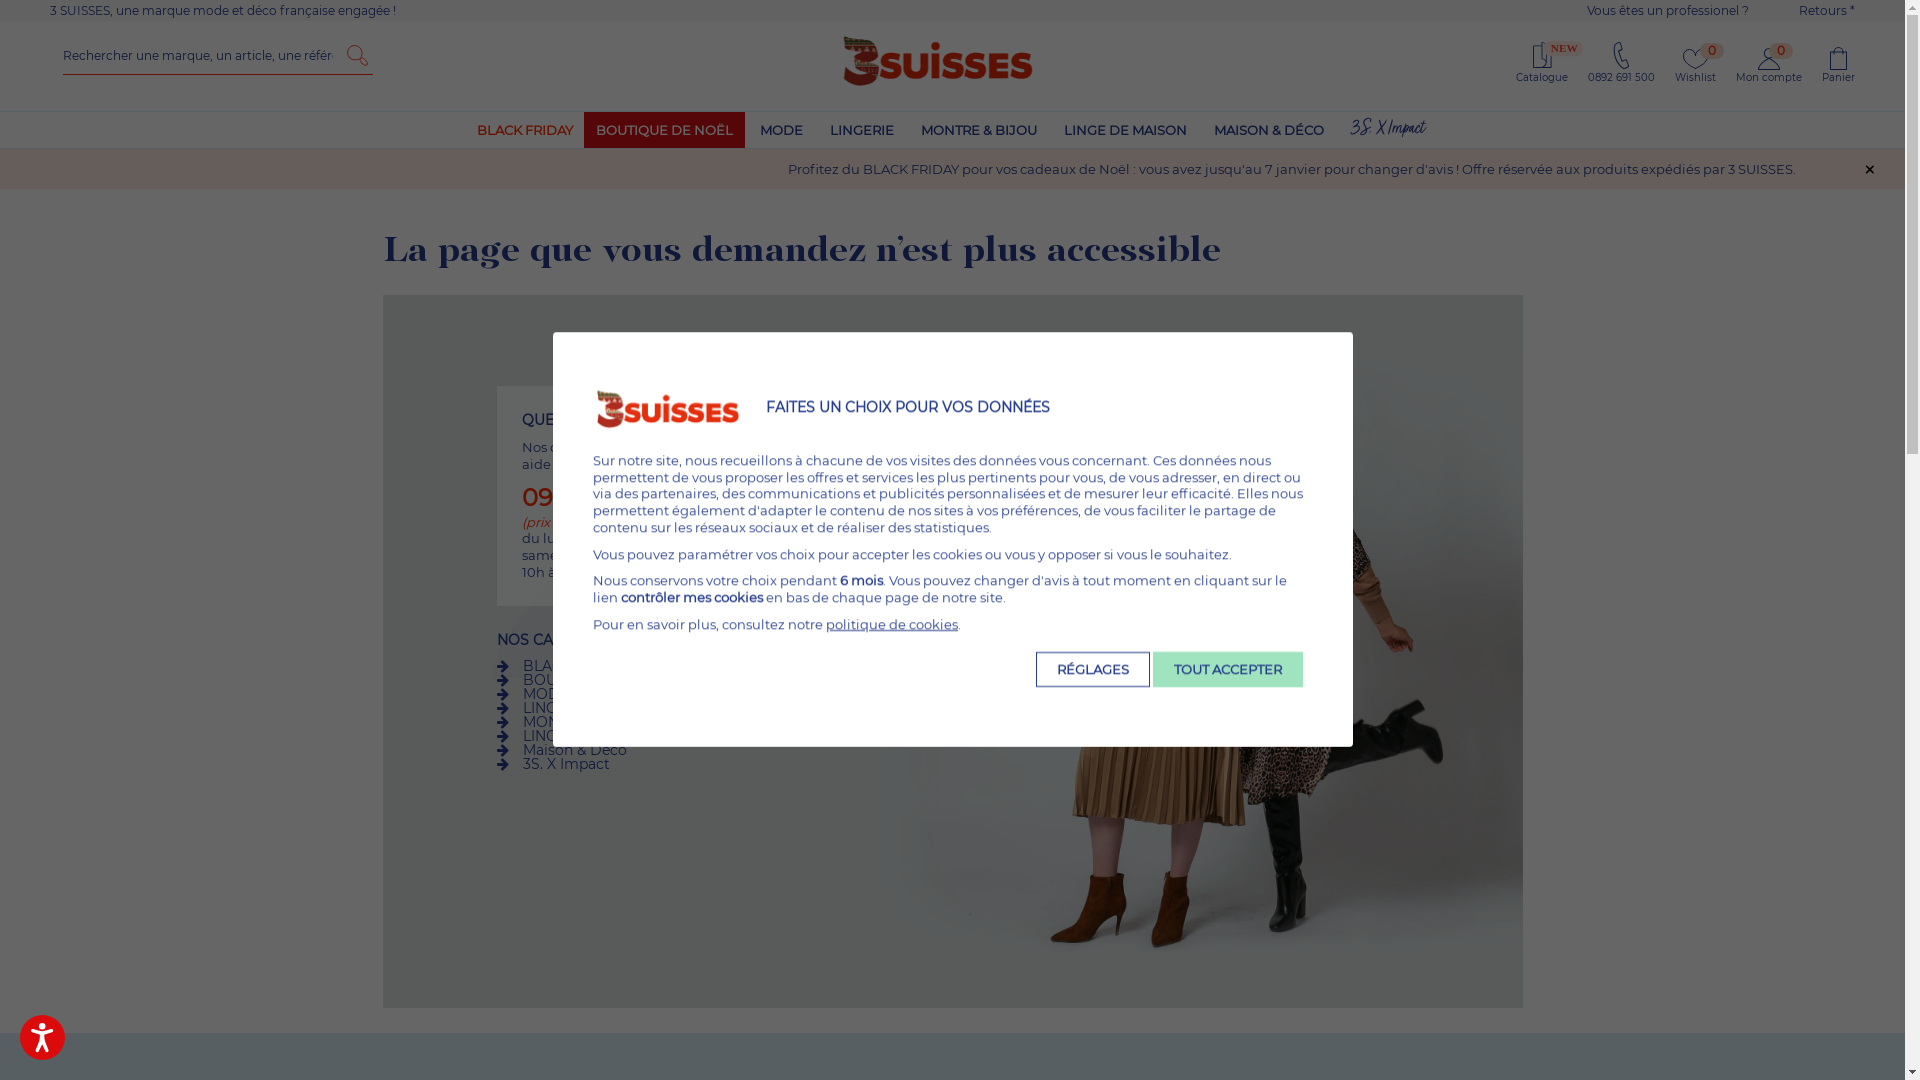 This screenshot has width=1920, height=1080. Describe the element at coordinates (1838, 78) in the screenshot. I see `Panier` at that location.